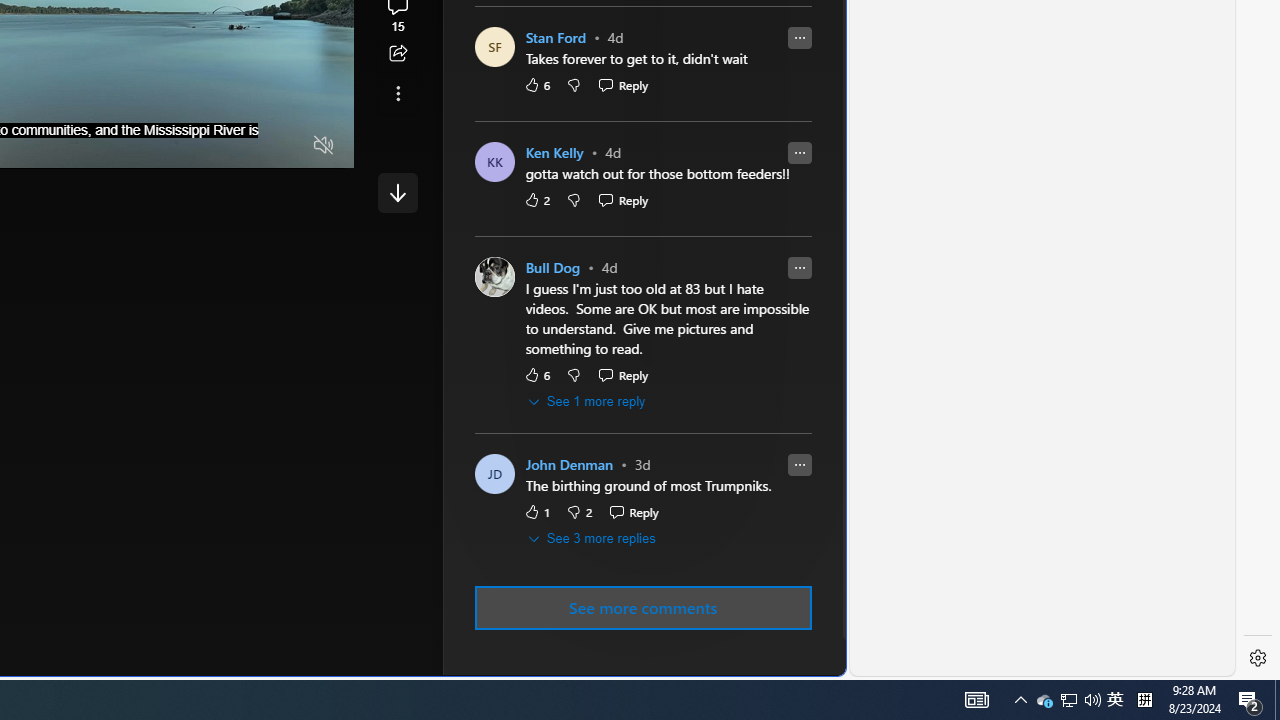 The image size is (1280, 720). What do you see at coordinates (642, 607) in the screenshot?
I see `See more comments` at bounding box center [642, 607].